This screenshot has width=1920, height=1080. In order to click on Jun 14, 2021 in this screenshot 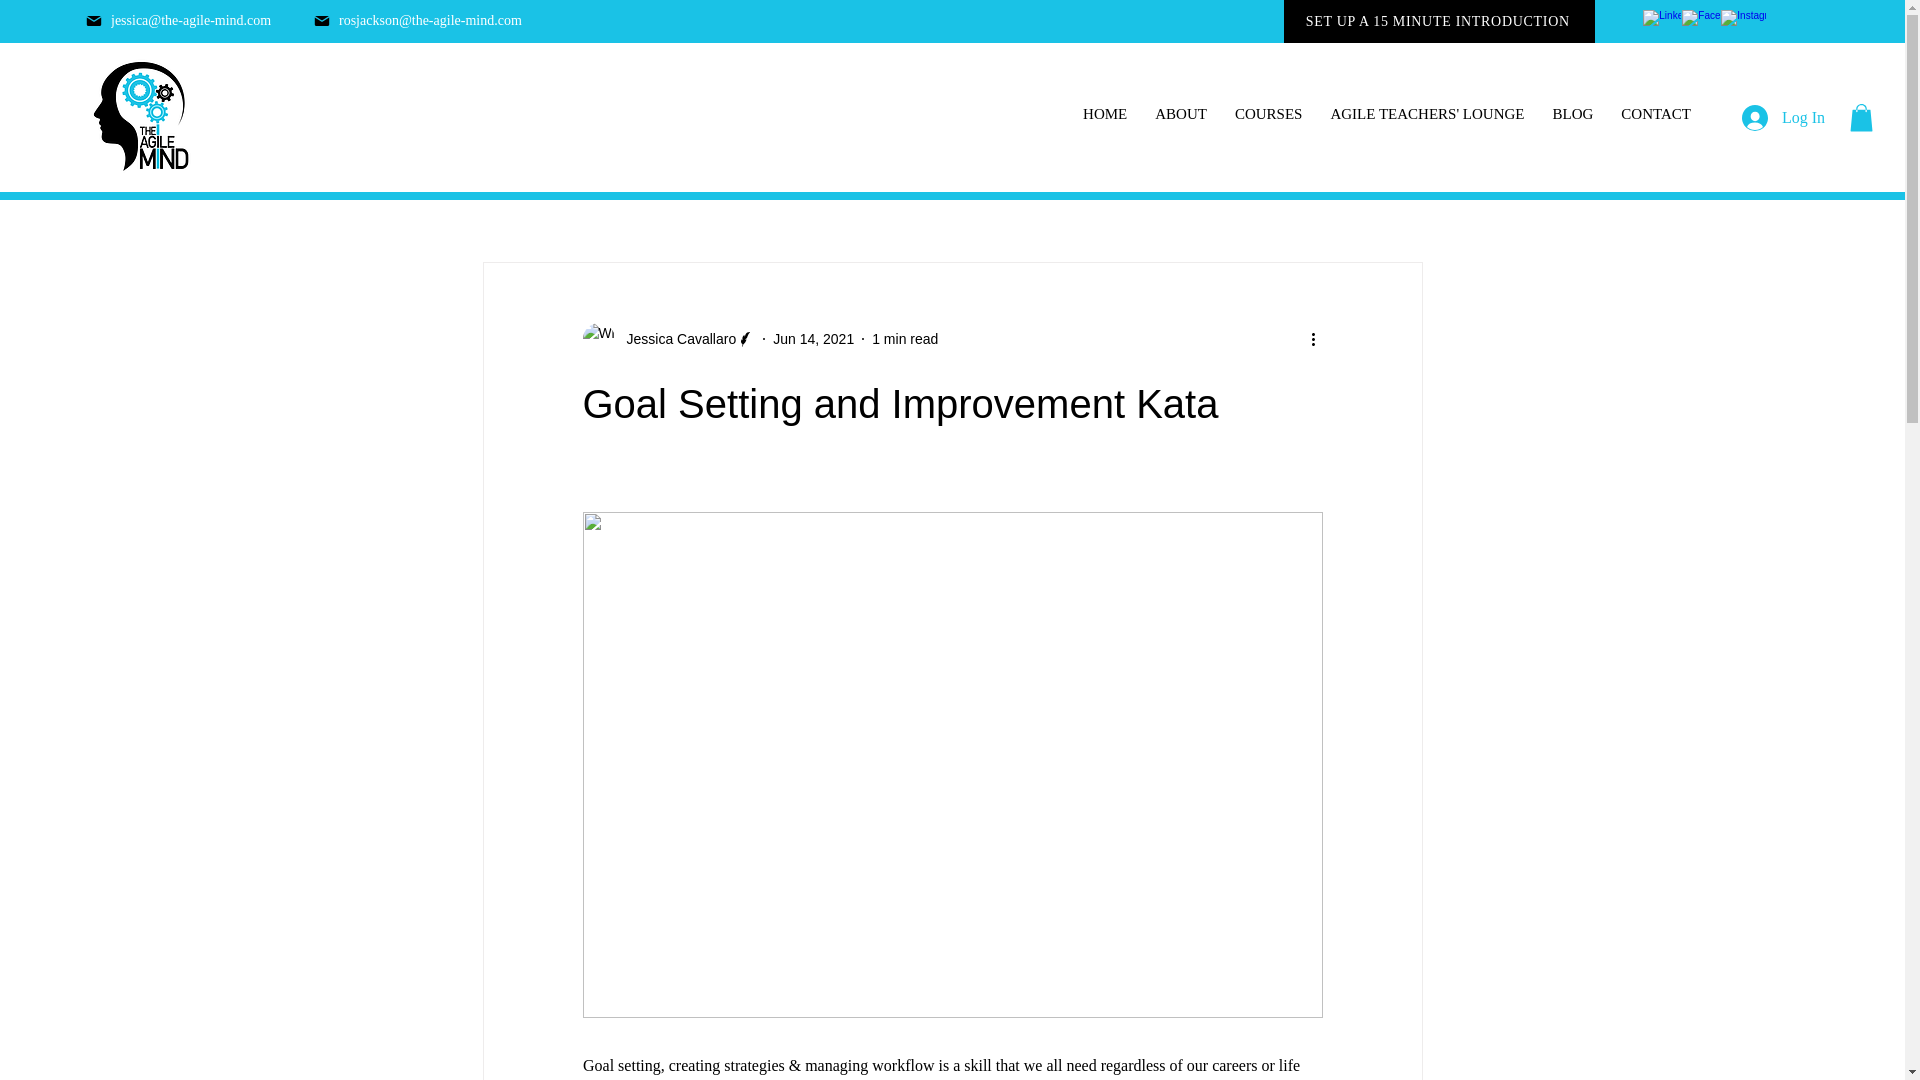, I will do `click(814, 338)`.